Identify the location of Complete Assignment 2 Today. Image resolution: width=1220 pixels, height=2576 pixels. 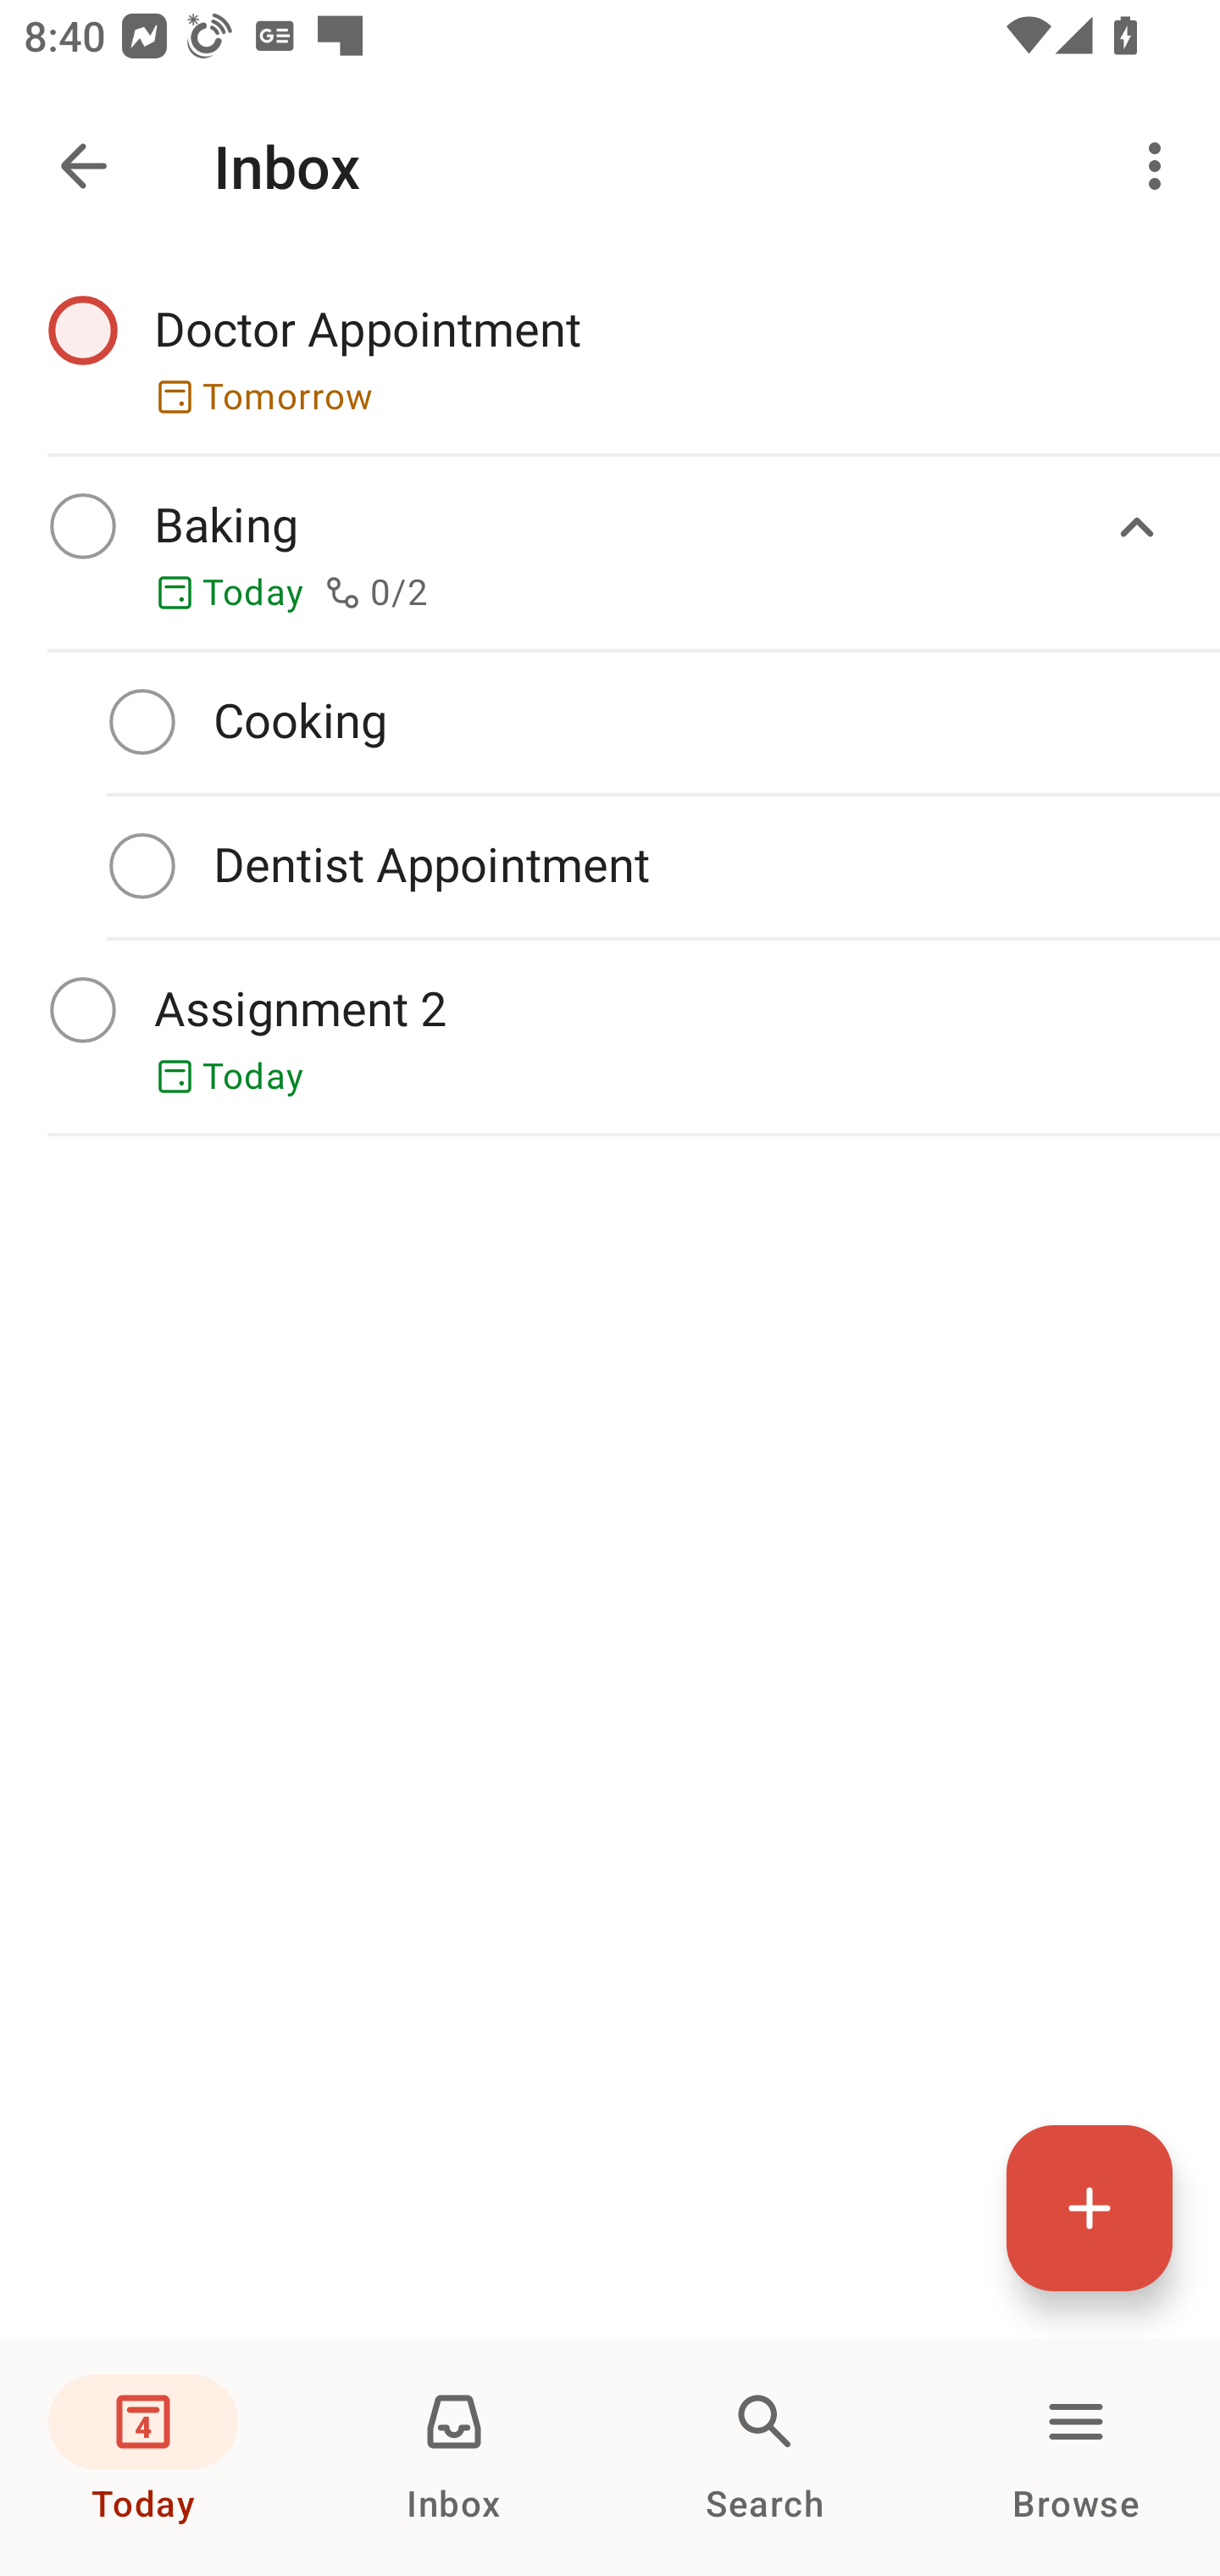
(610, 1036).